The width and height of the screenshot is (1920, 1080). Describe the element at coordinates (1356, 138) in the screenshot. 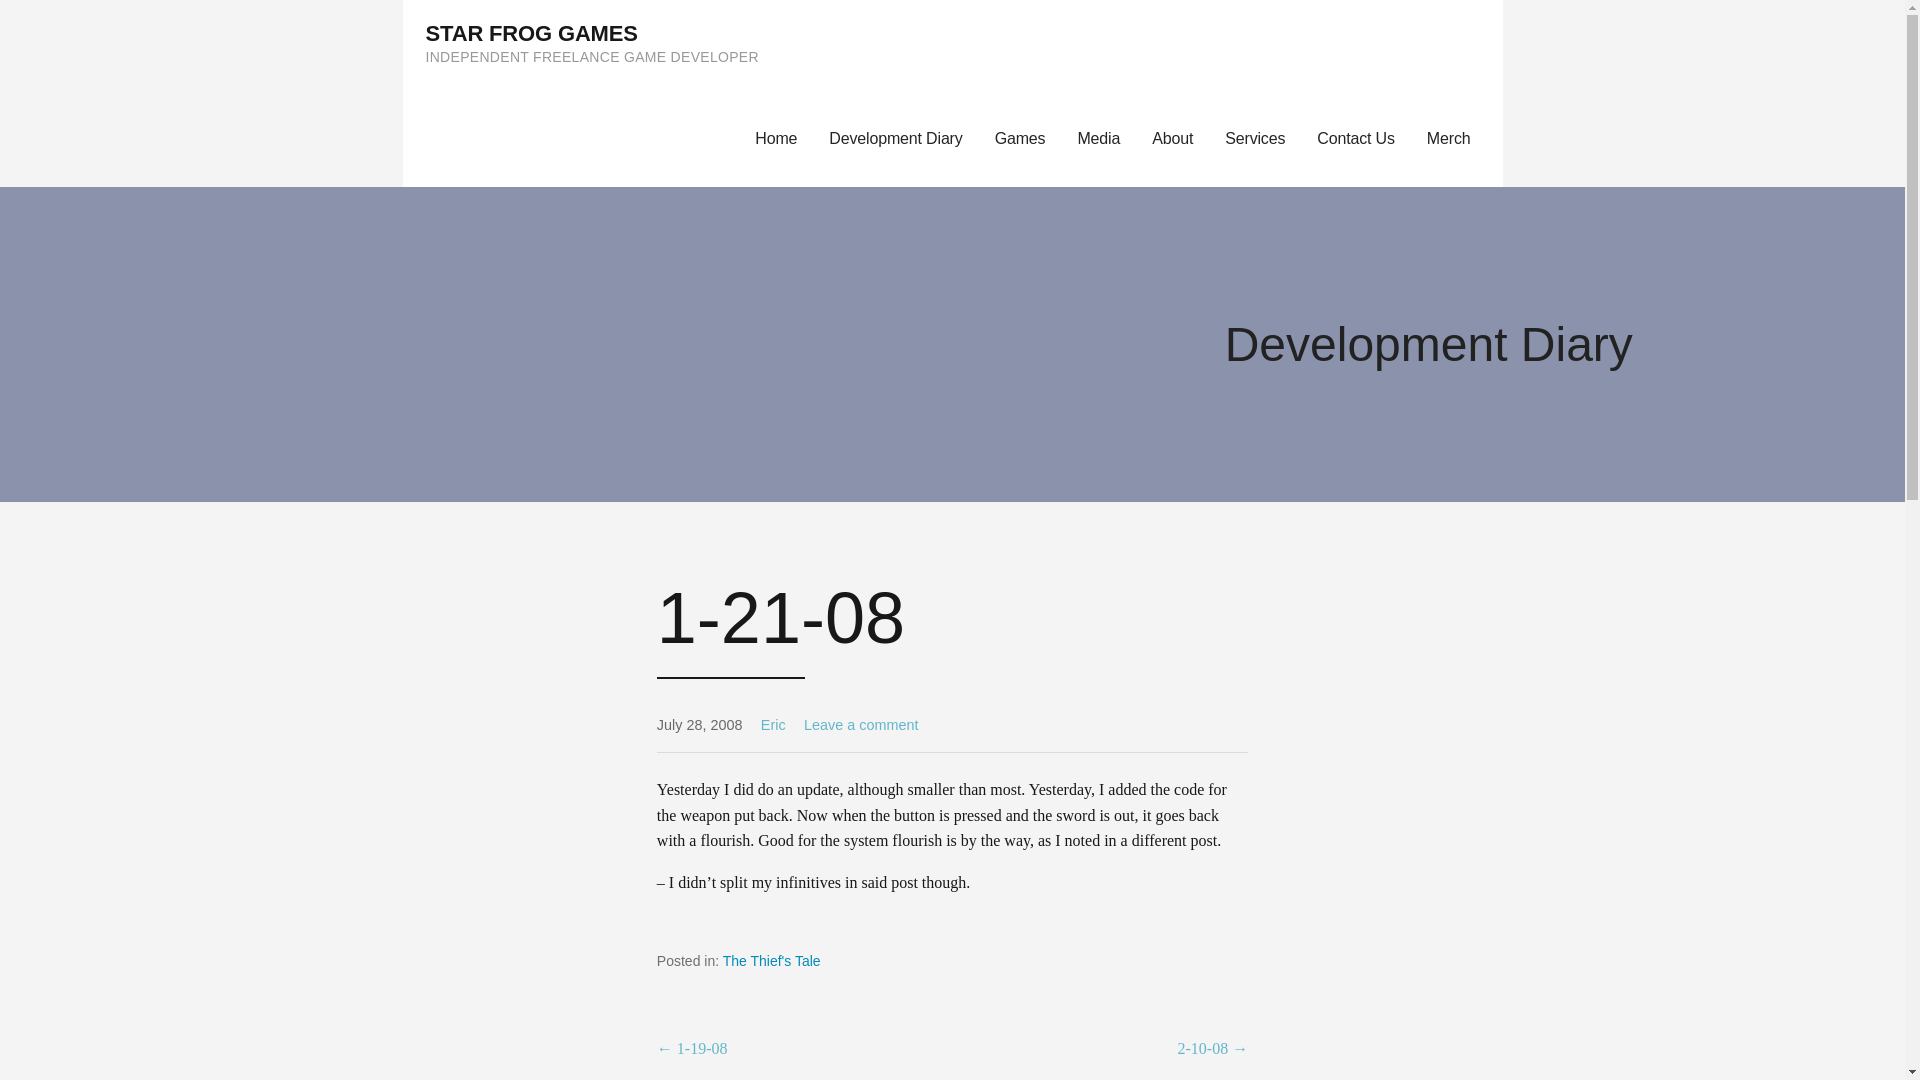

I see `Contact Us` at that location.